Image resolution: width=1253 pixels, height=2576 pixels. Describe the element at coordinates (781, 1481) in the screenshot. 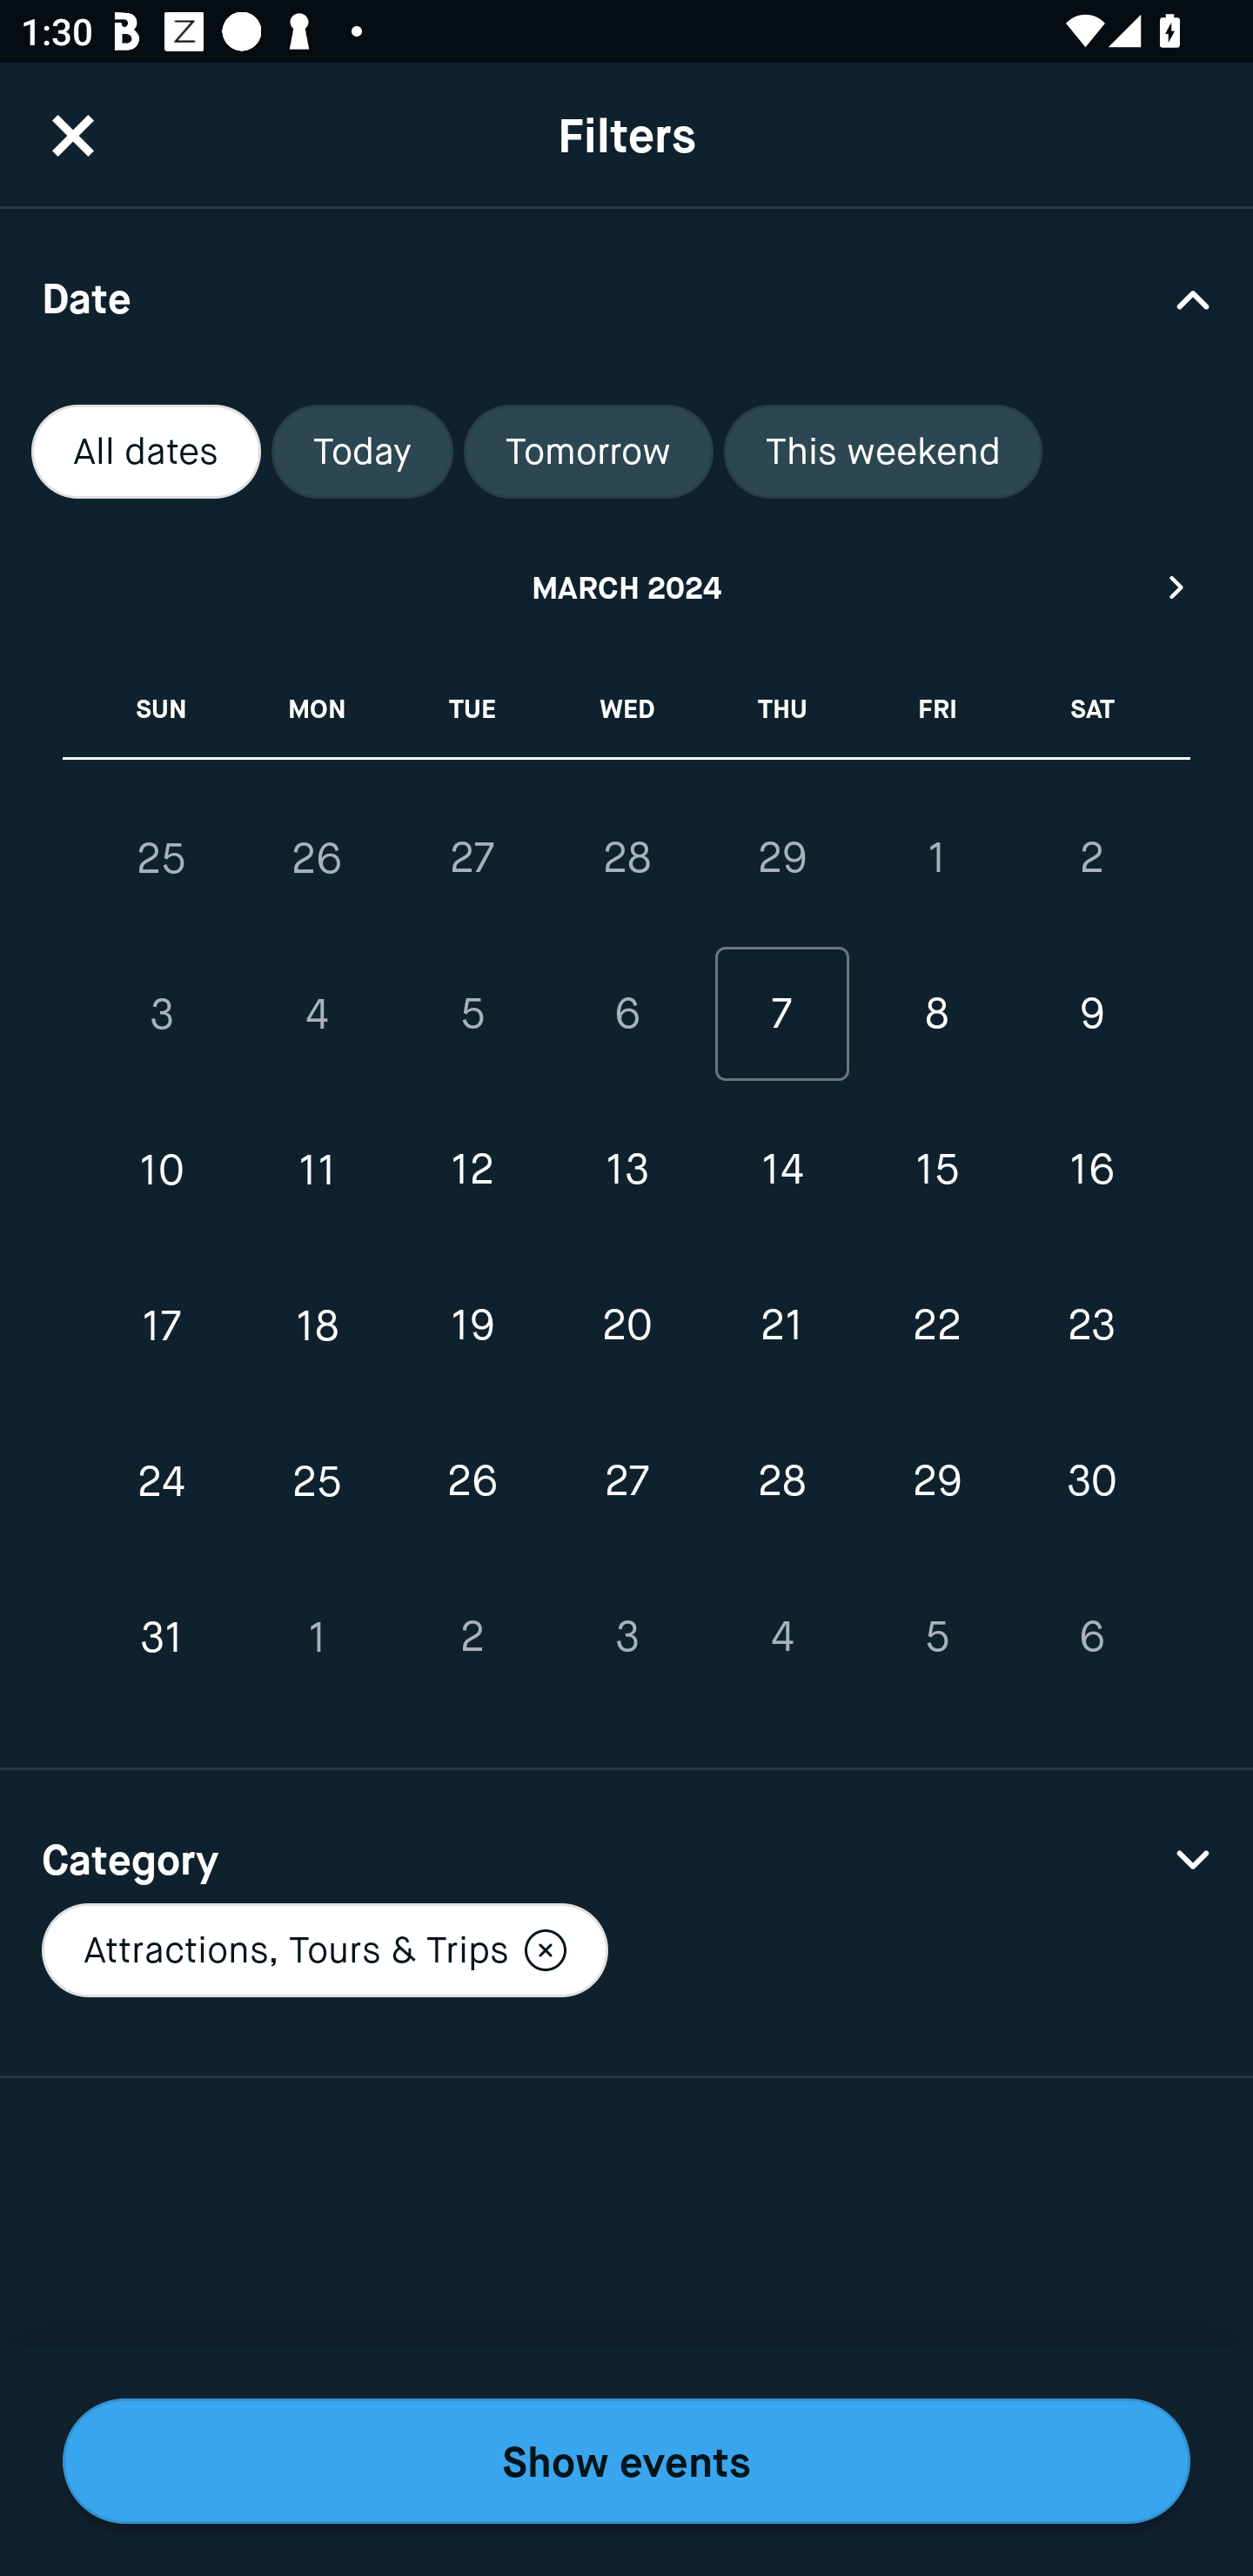

I see `28` at that location.